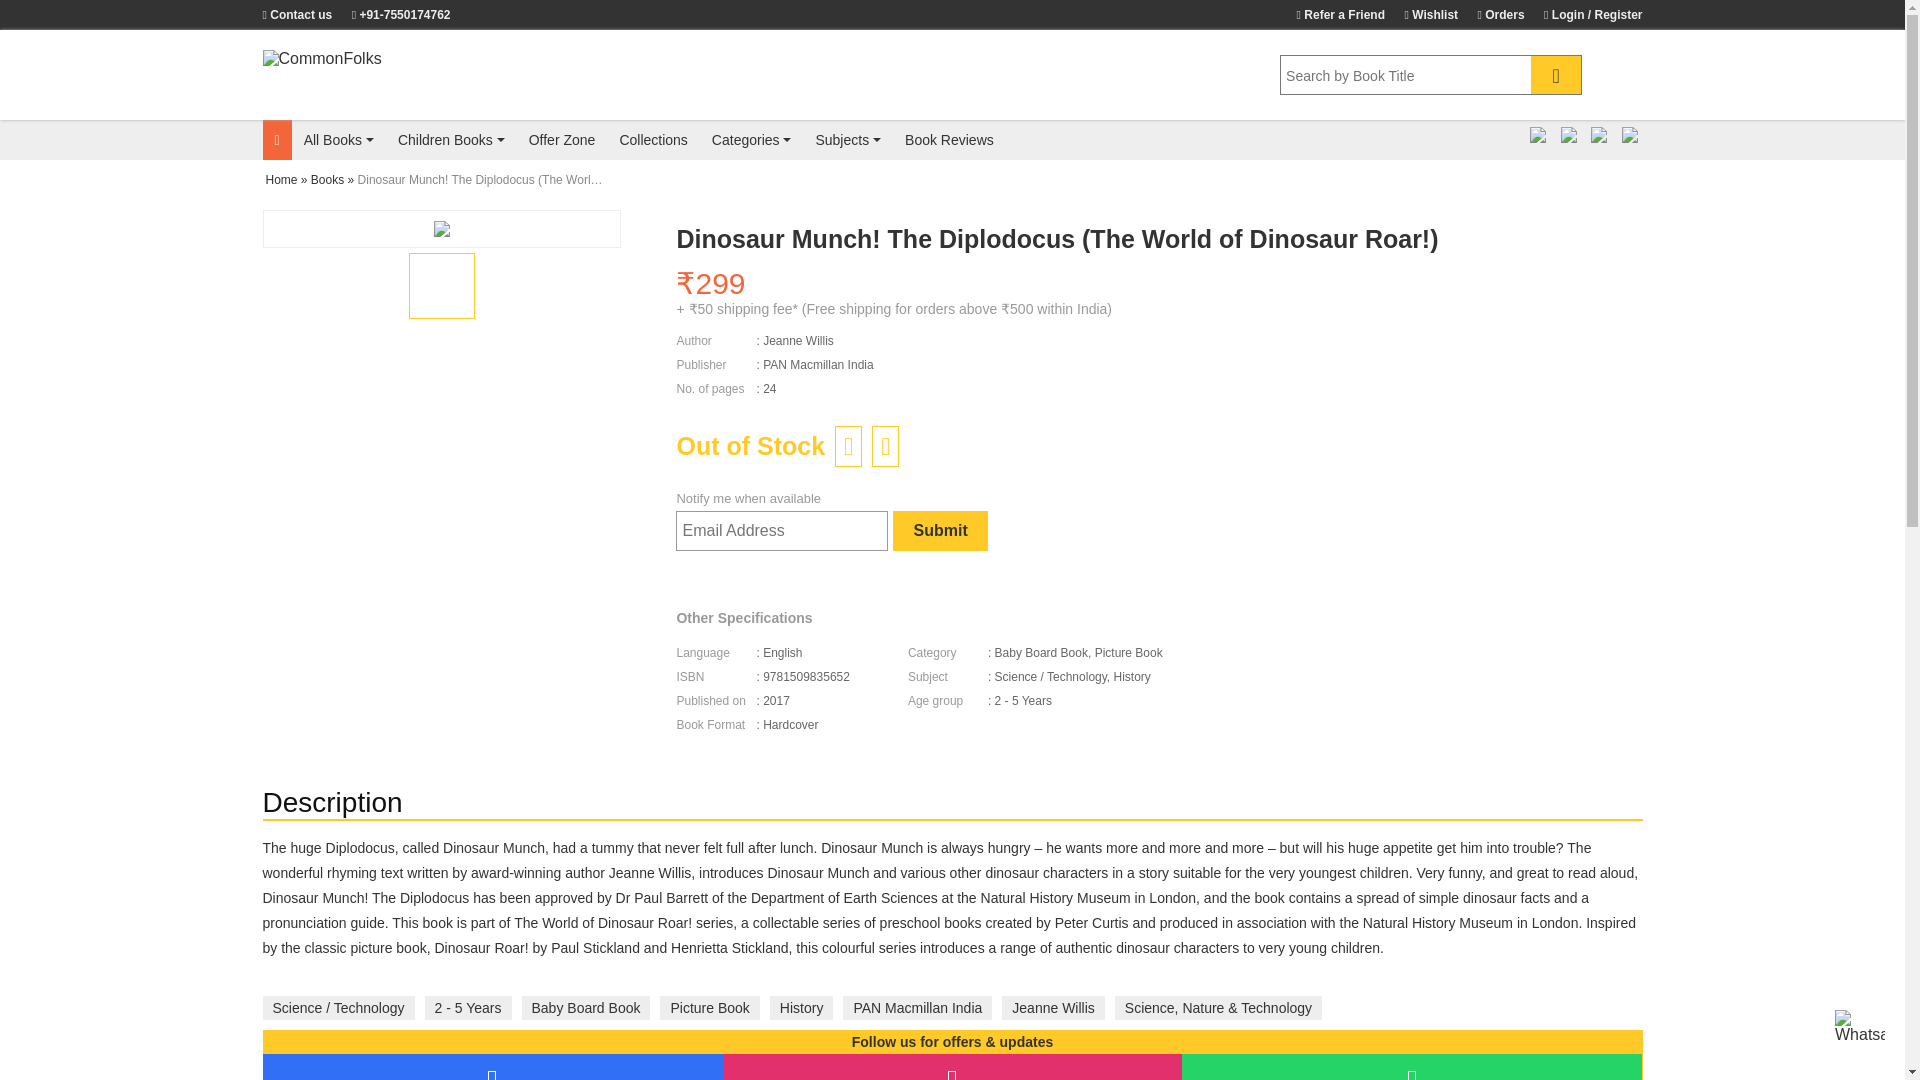 This screenshot has height=1080, width=1920. I want to click on Wishlist, so click(1422, 13).